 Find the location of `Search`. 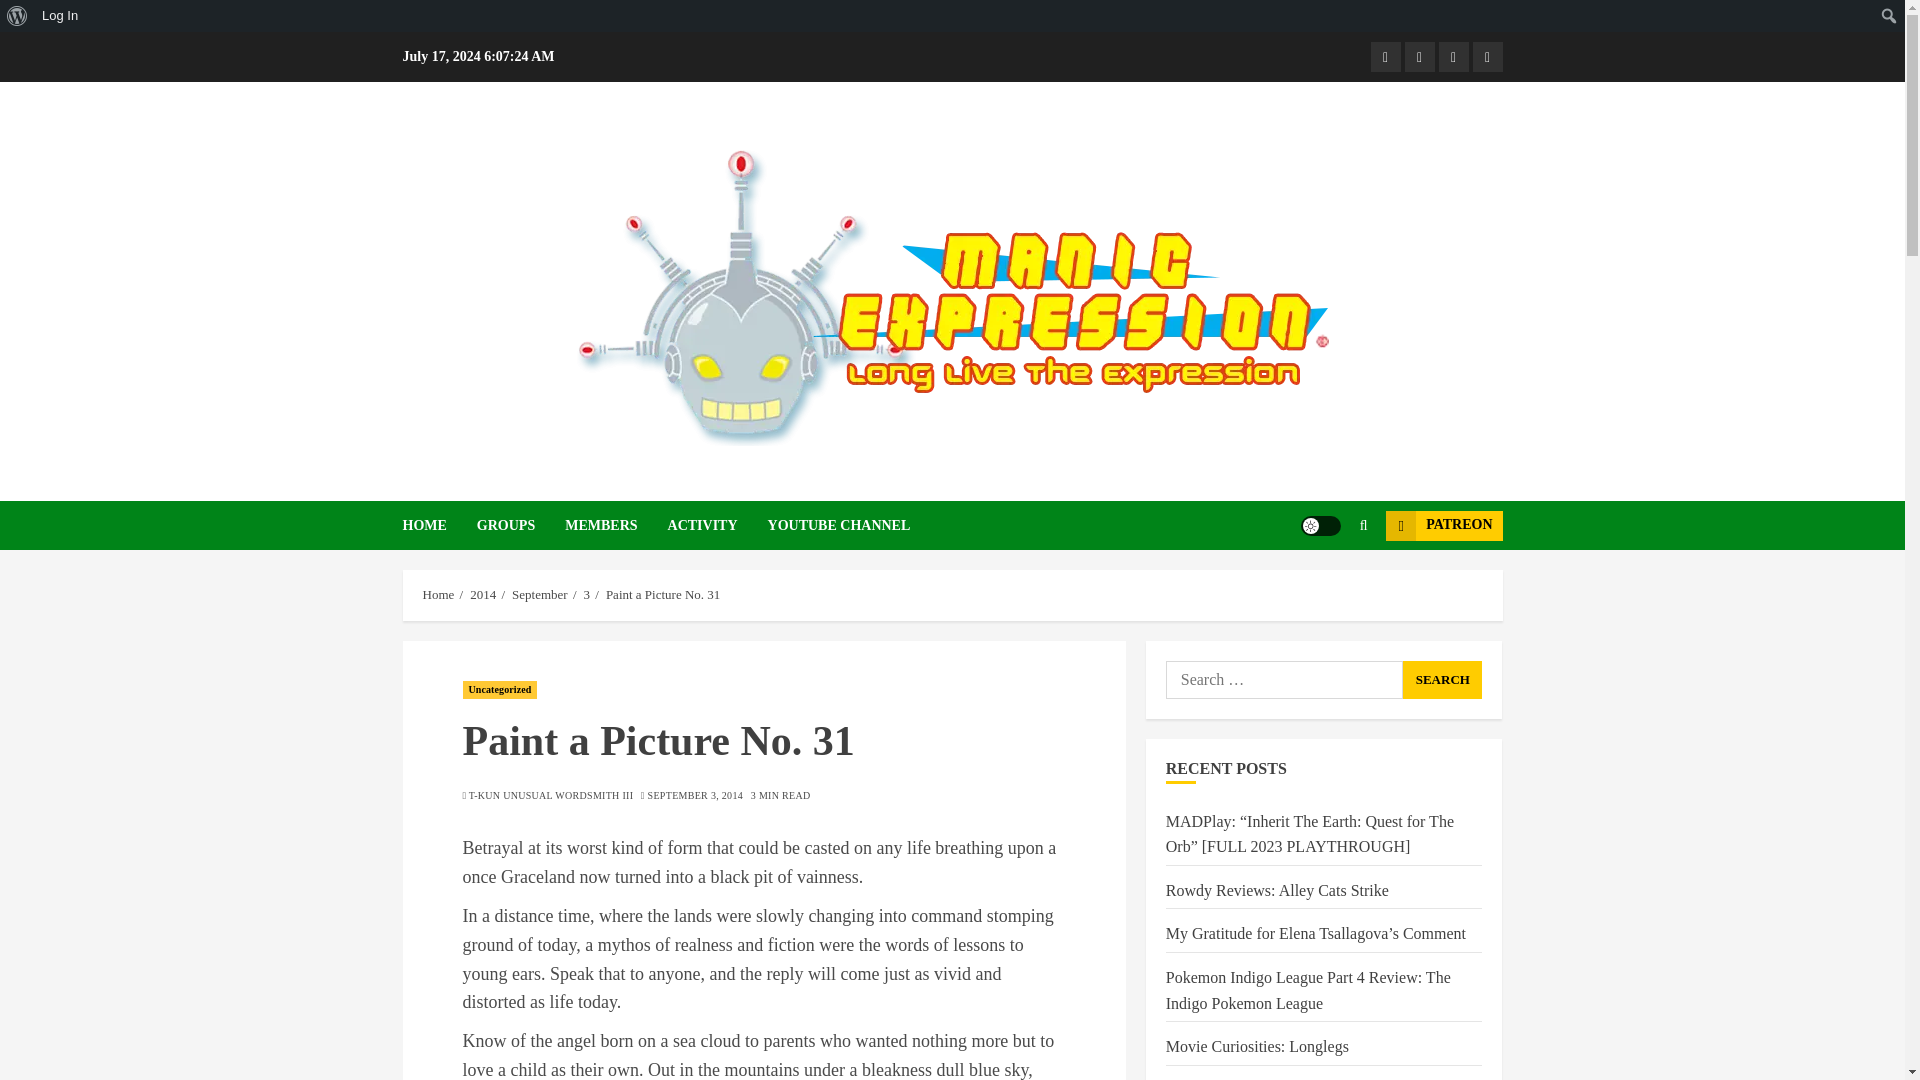

Search is located at coordinates (1442, 679).